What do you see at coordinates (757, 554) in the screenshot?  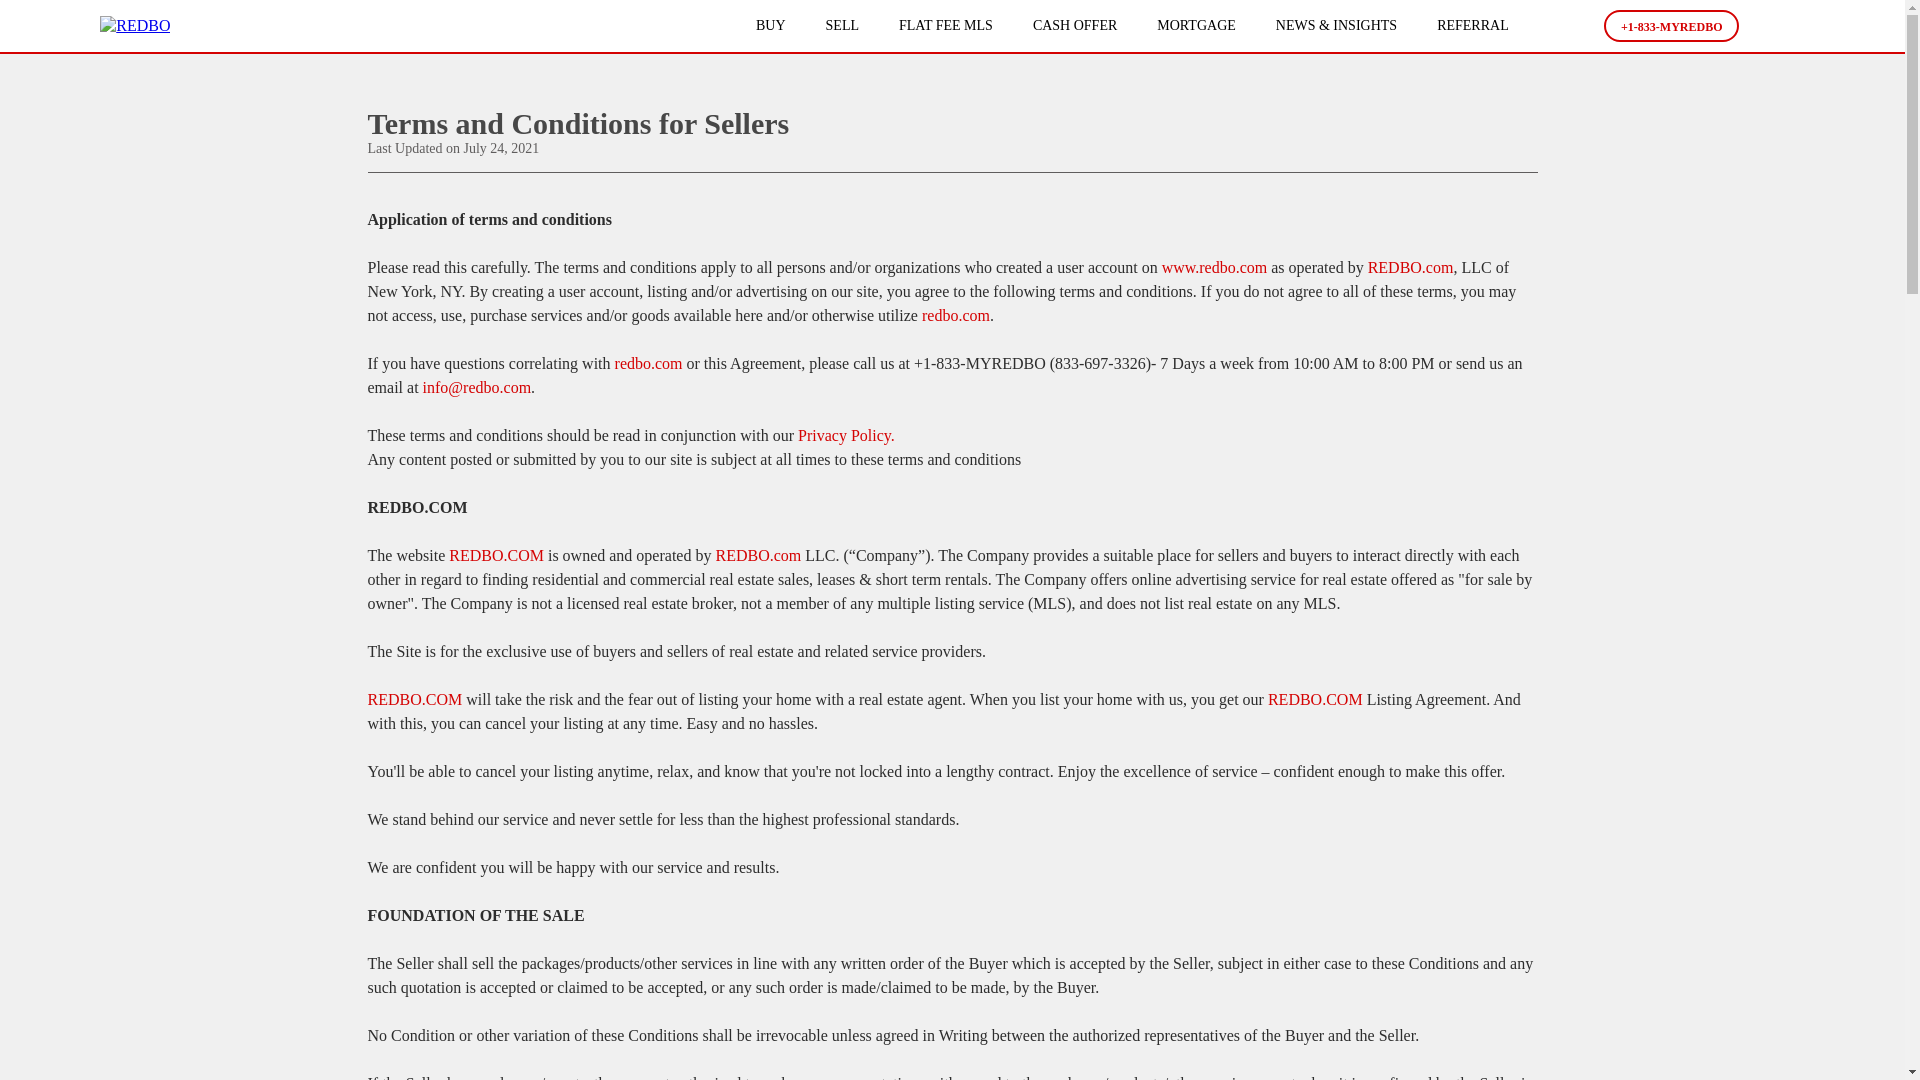 I see `REDBO.com` at bounding box center [757, 554].